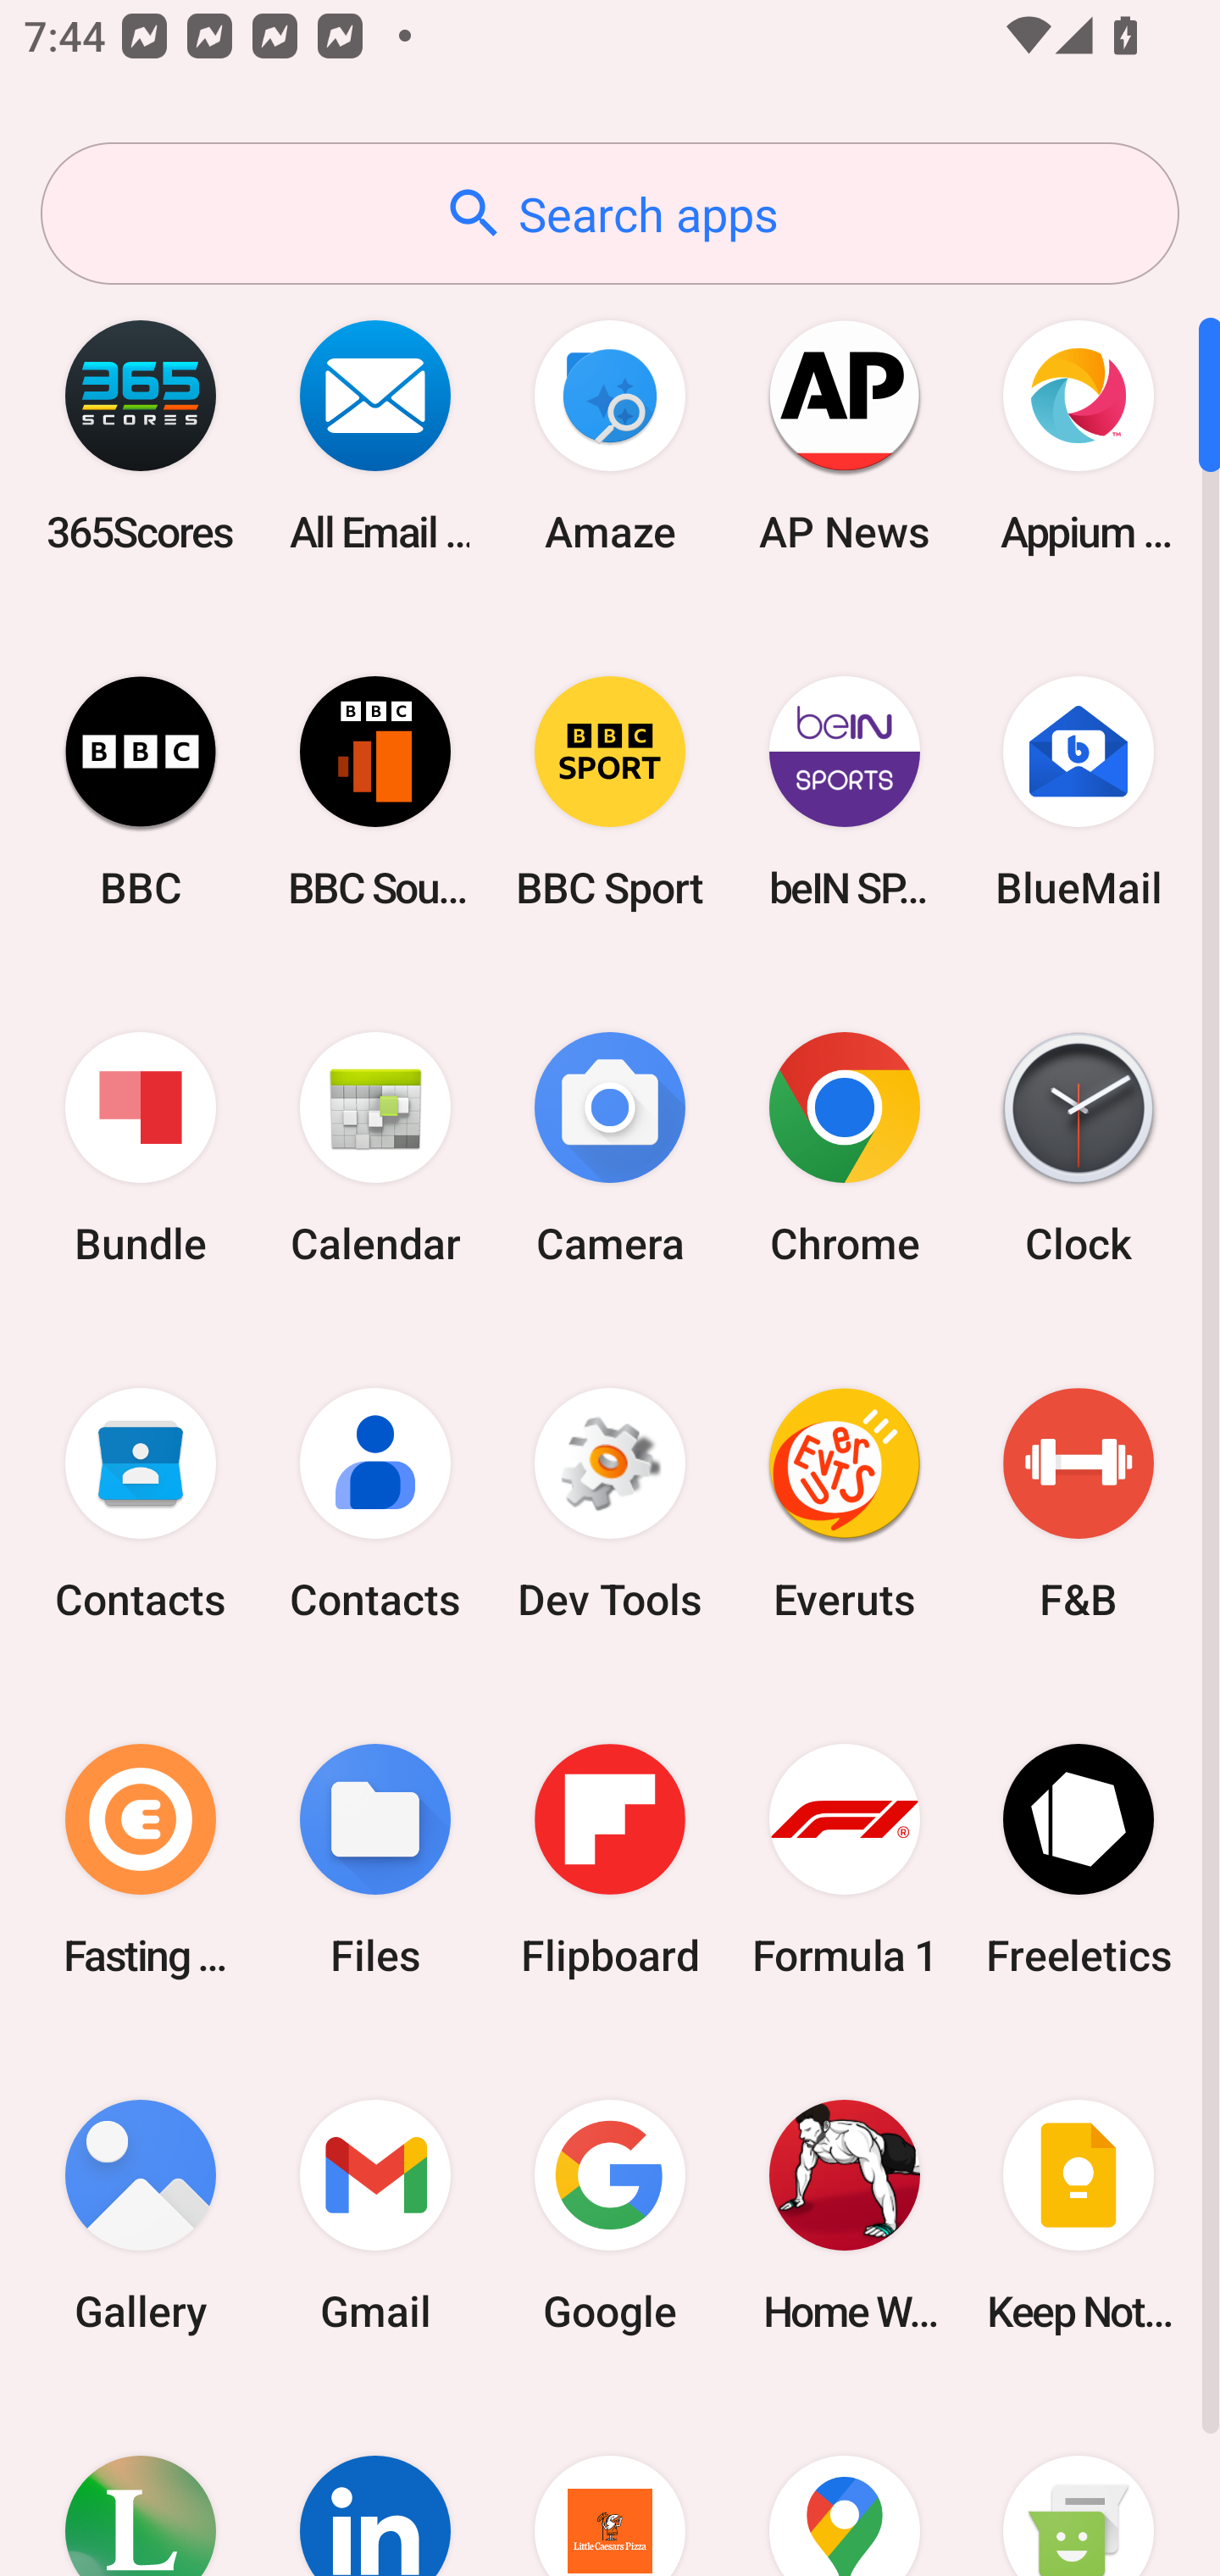 The height and width of the screenshot is (2576, 1220). I want to click on Chrome, so click(844, 1149).